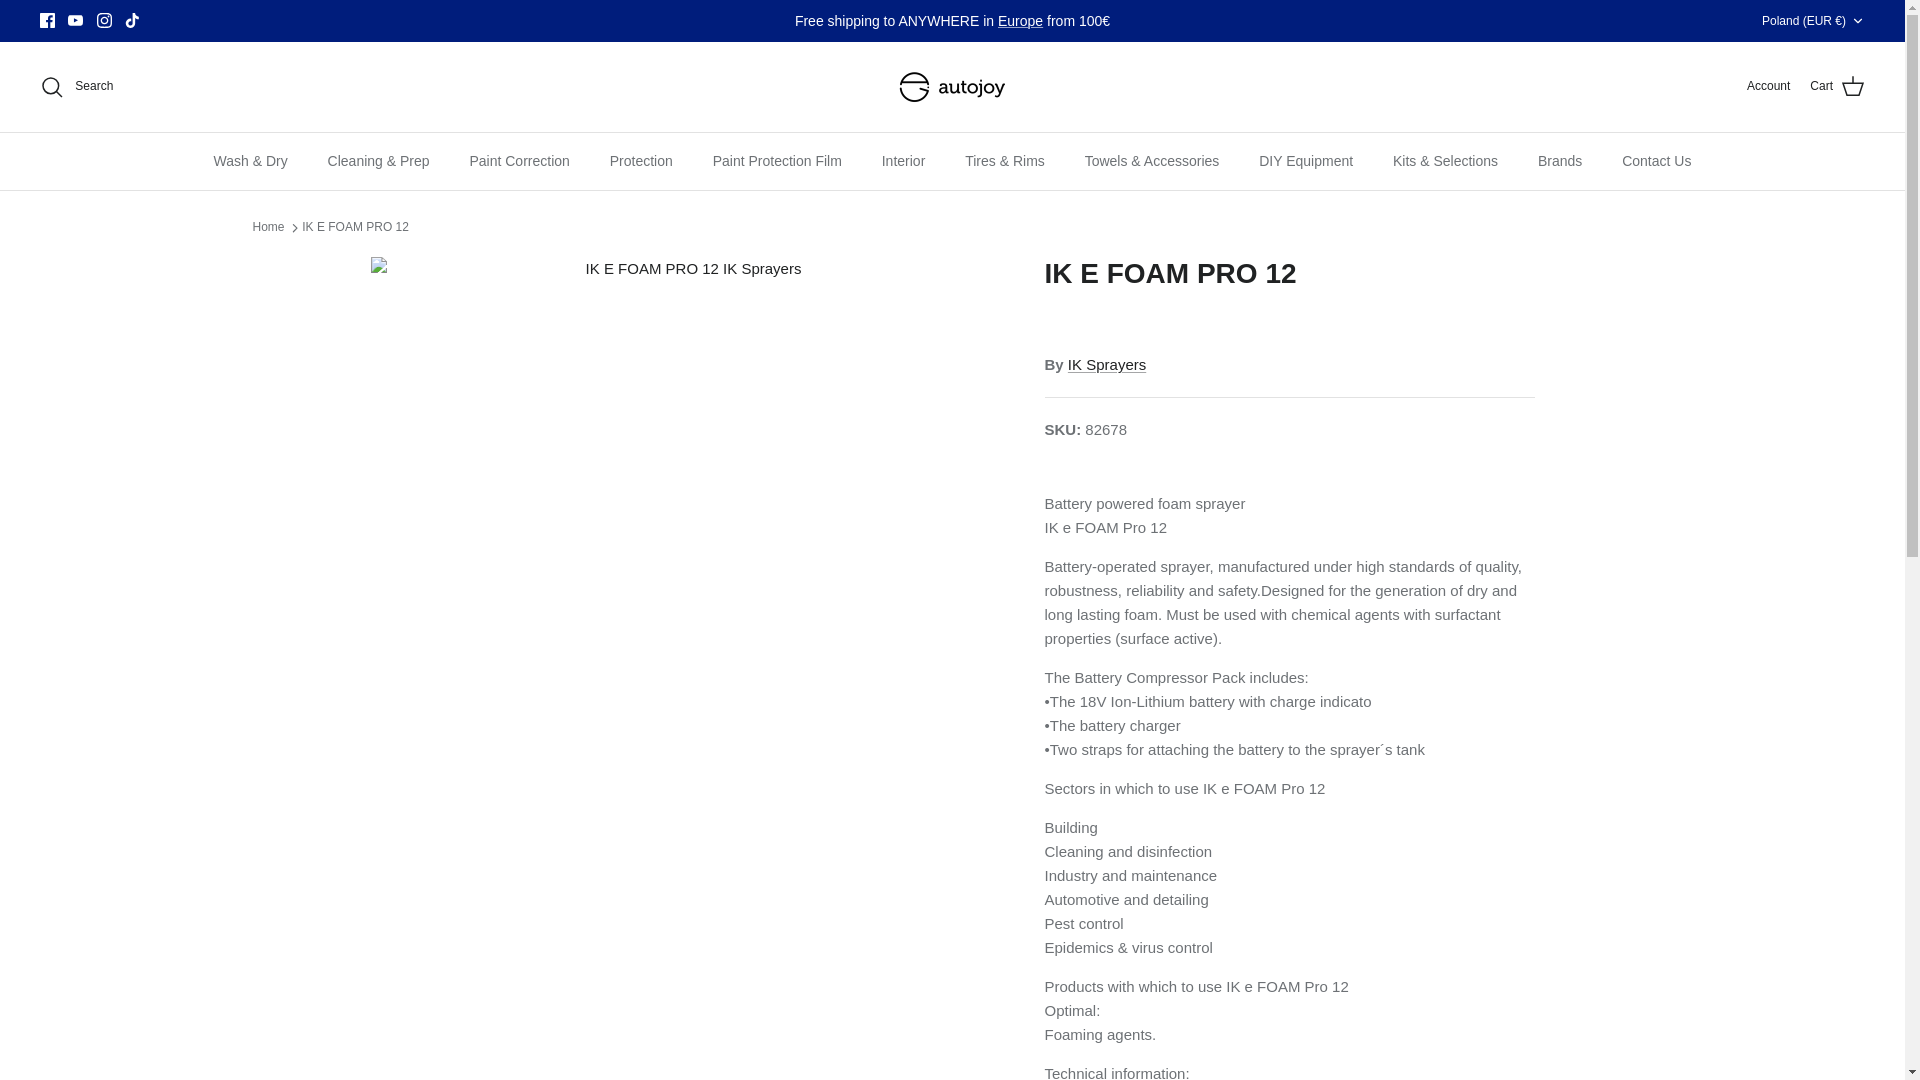  What do you see at coordinates (1768, 86) in the screenshot?
I see `Account` at bounding box center [1768, 86].